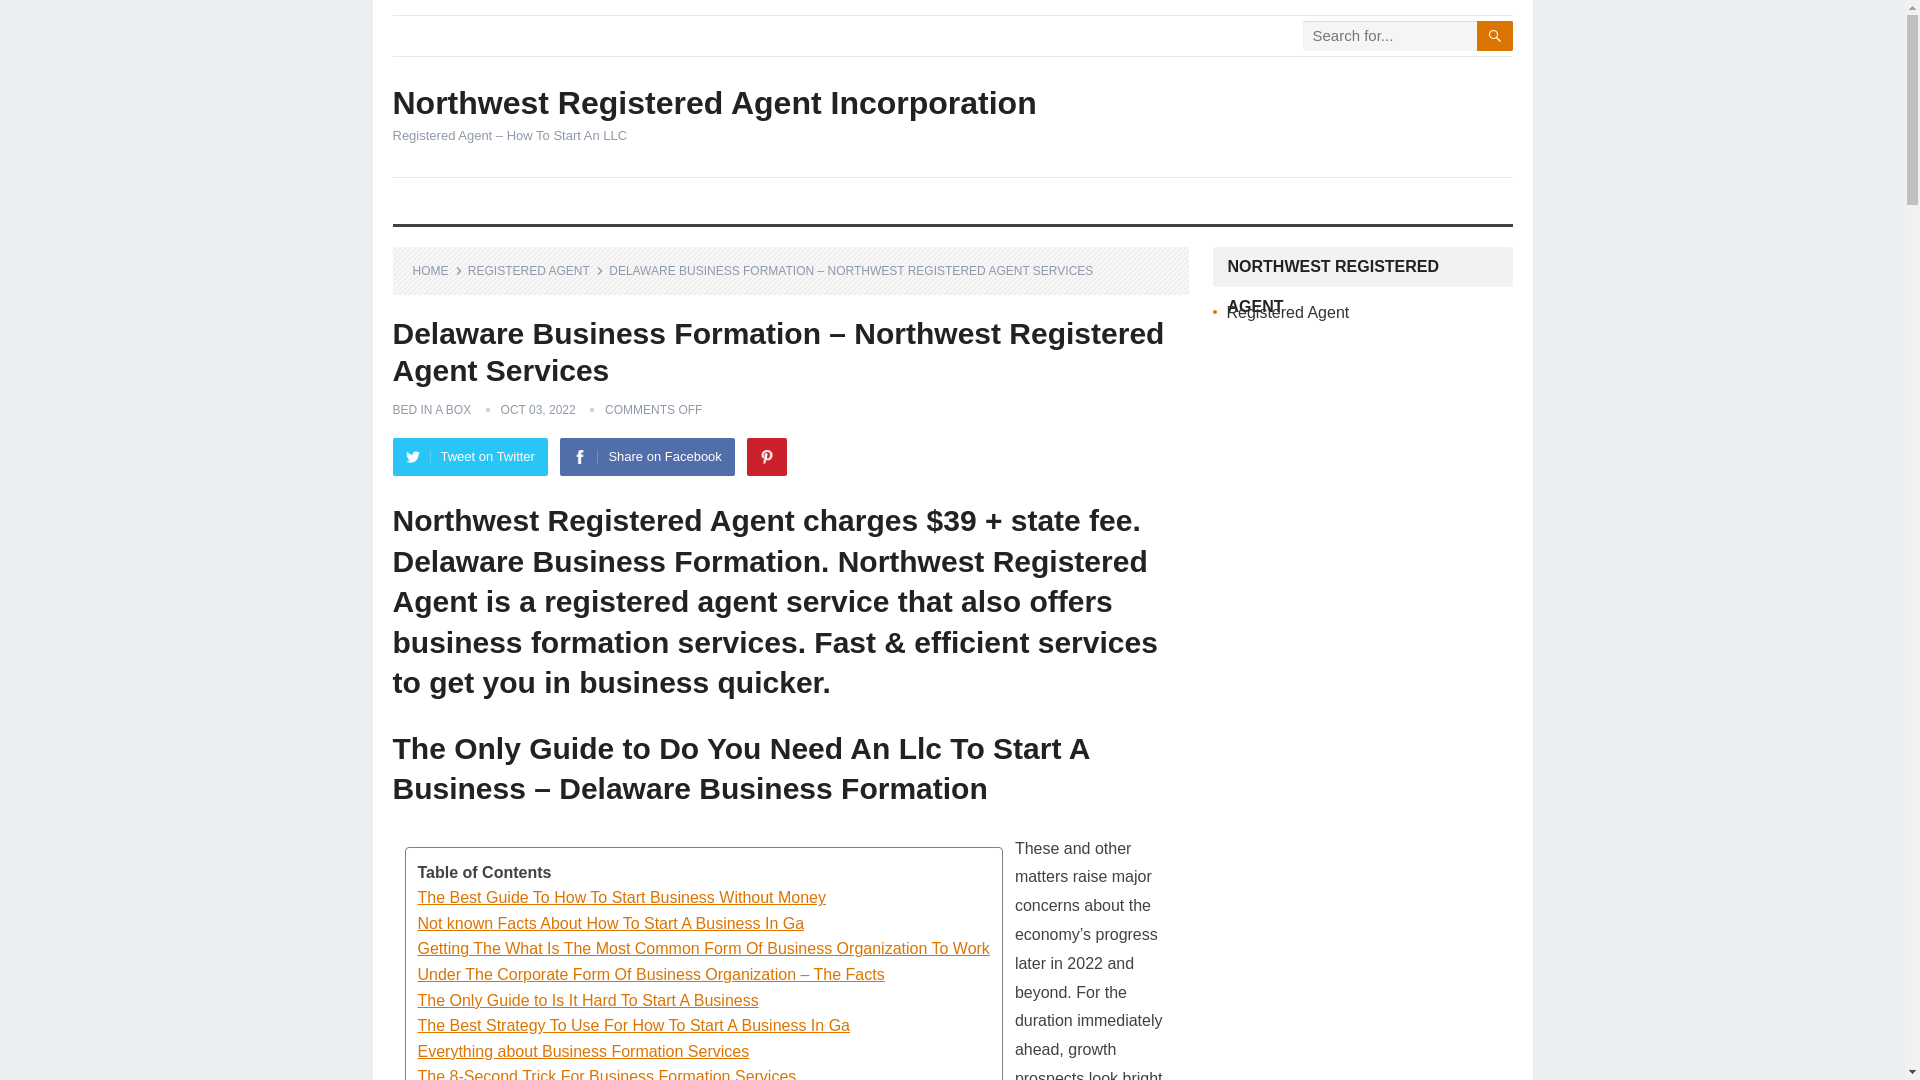 This screenshot has width=1920, height=1080. What do you see at coordinates (704, 1026) in the screenshot?
I see `The Best Strategy To Use For How To Start A Business In Ga` at bounding box center [704, 1026].